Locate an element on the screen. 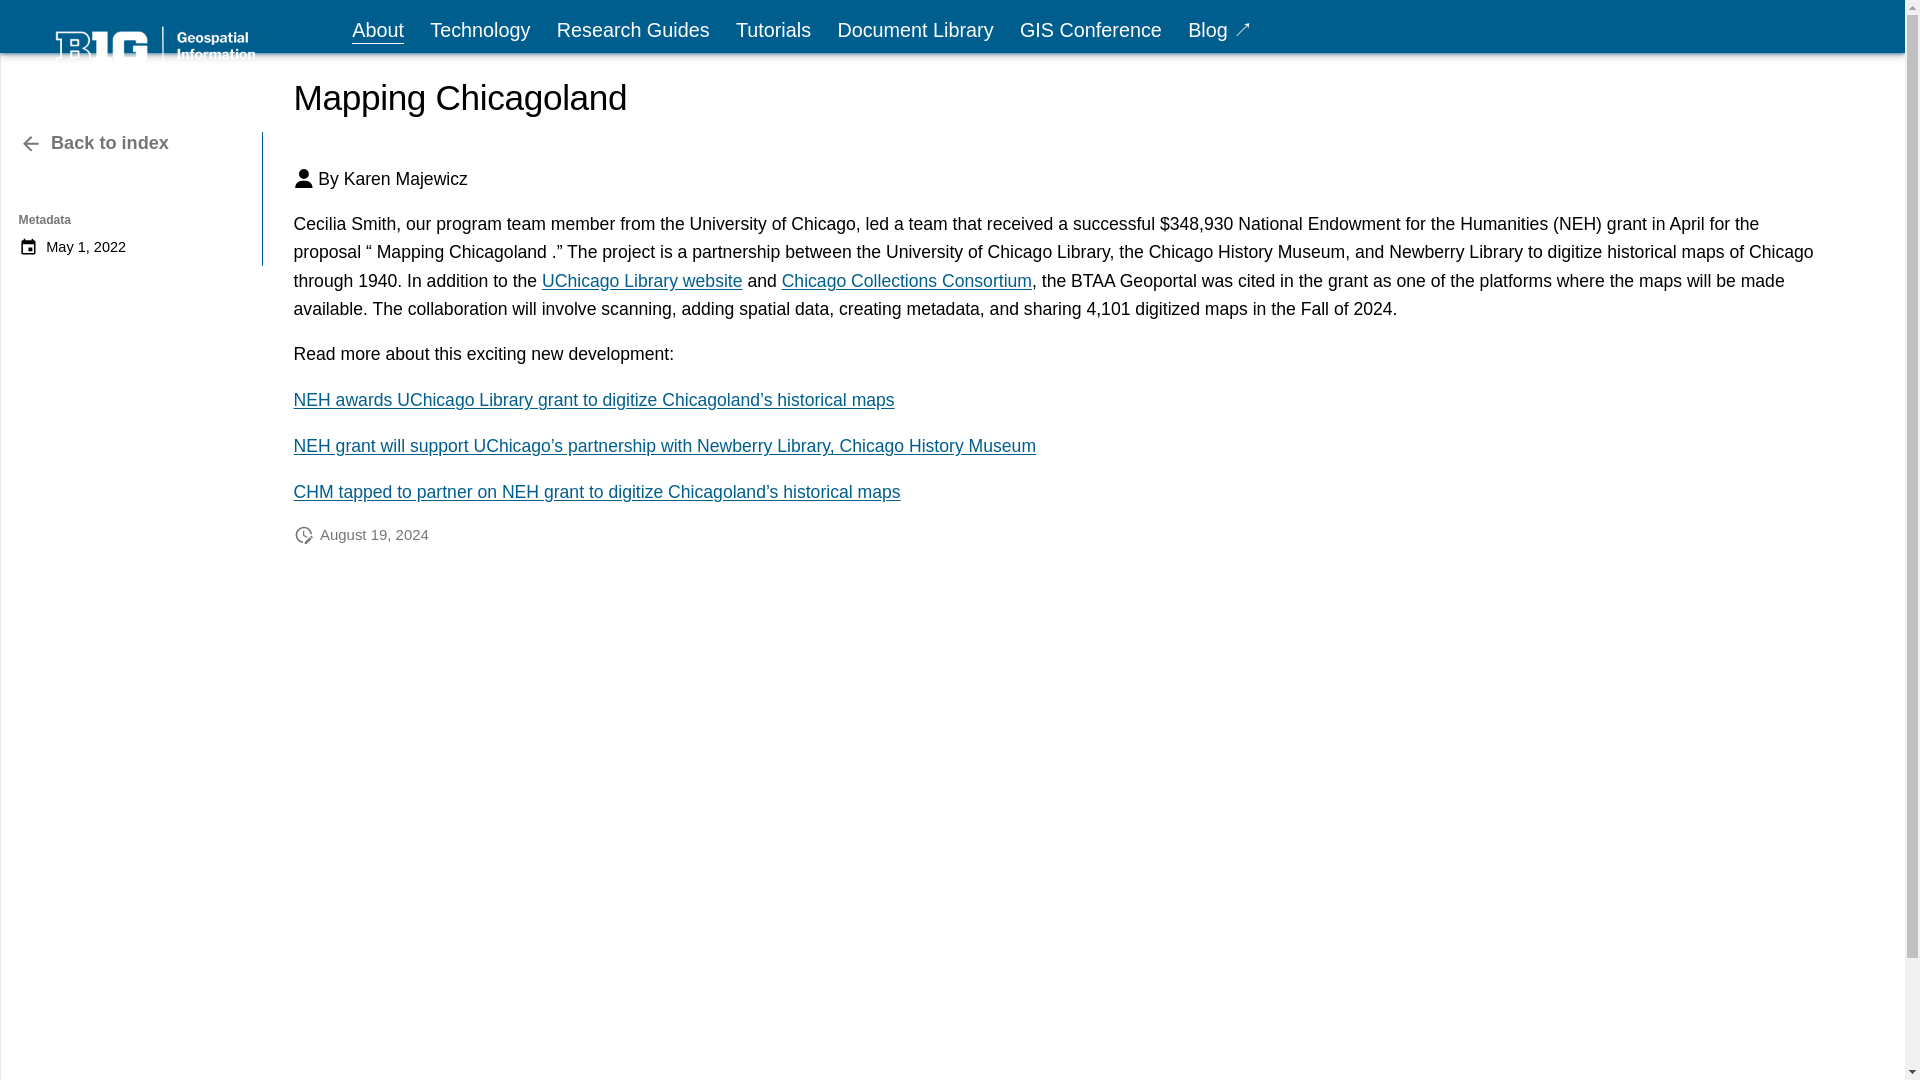 Image resolution: width=1920 pixels, height=1080 pixels. Research Guides is located at coordinates (632, 31).